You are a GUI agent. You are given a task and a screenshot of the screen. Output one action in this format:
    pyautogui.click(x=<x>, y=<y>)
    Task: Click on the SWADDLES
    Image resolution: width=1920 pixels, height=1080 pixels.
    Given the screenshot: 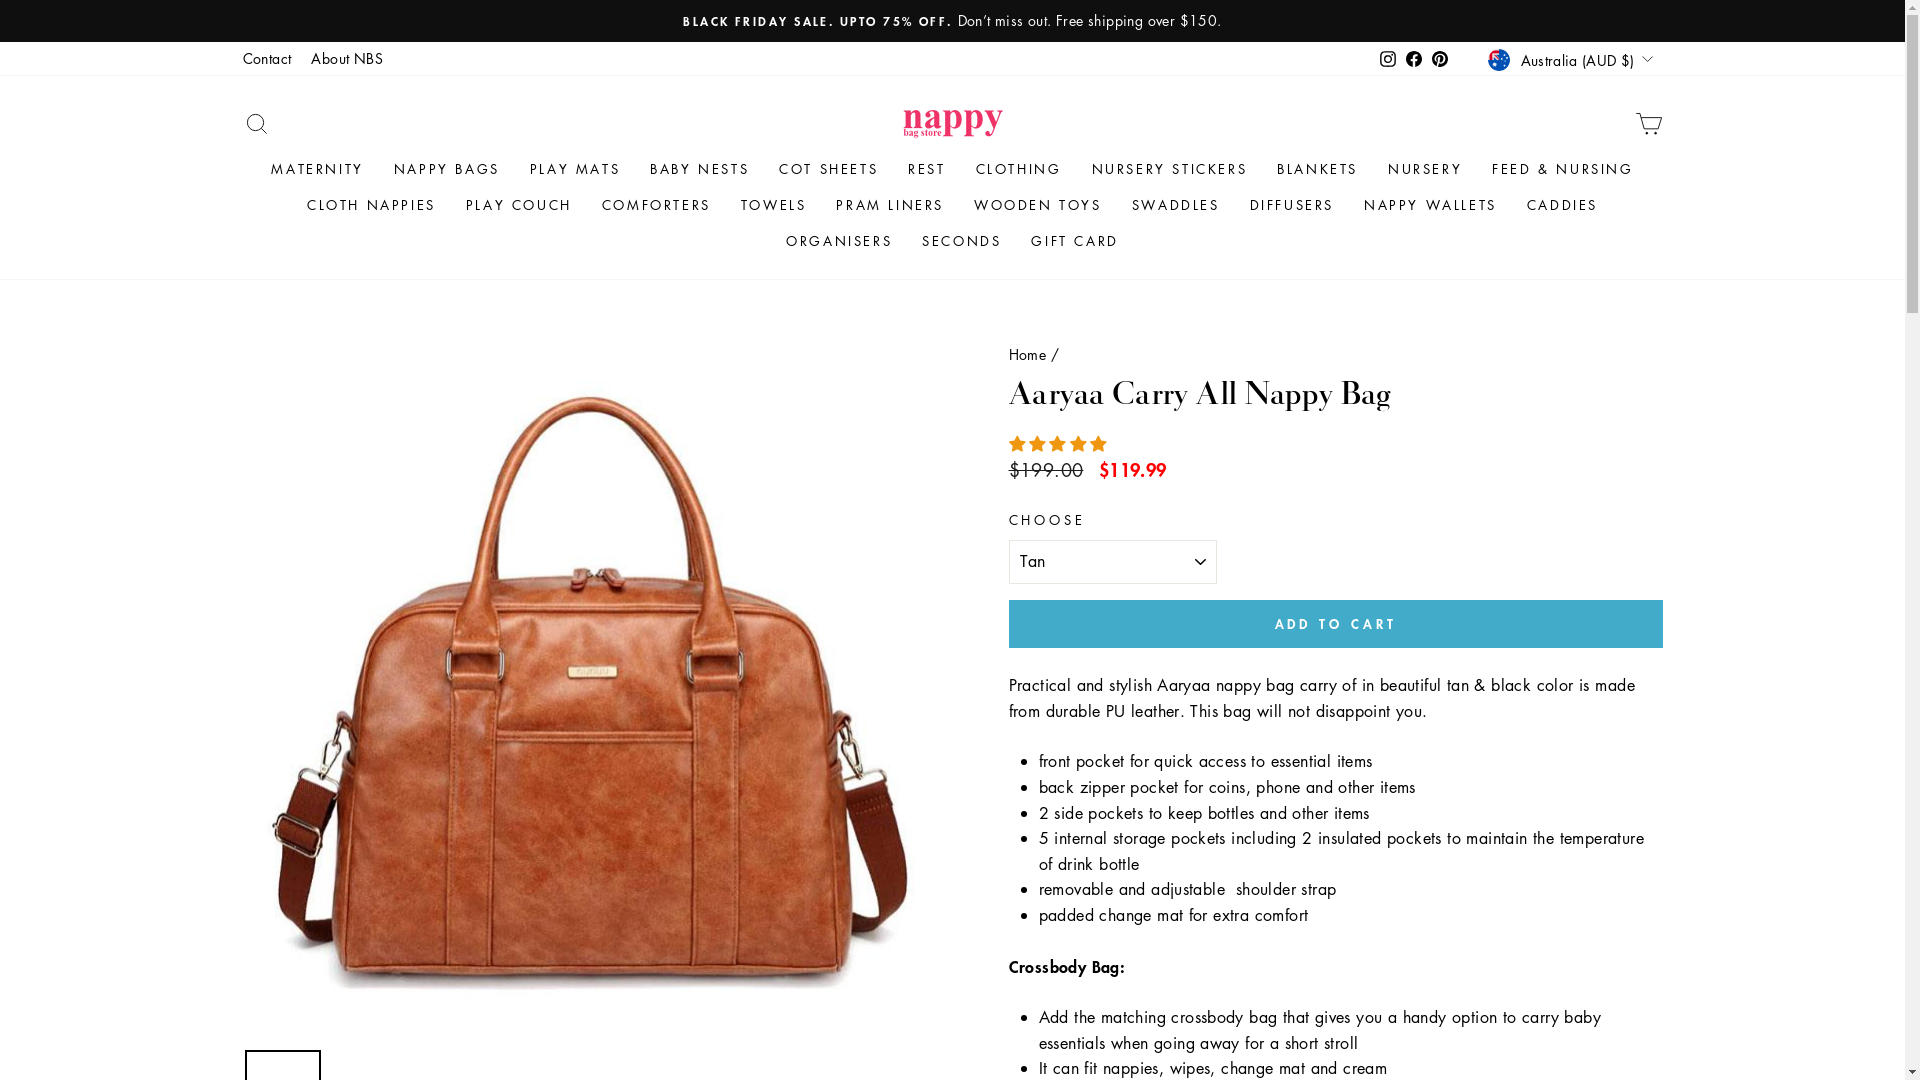 What is the action you would take?
    pyautogui.click(x=1176, y=206)
    